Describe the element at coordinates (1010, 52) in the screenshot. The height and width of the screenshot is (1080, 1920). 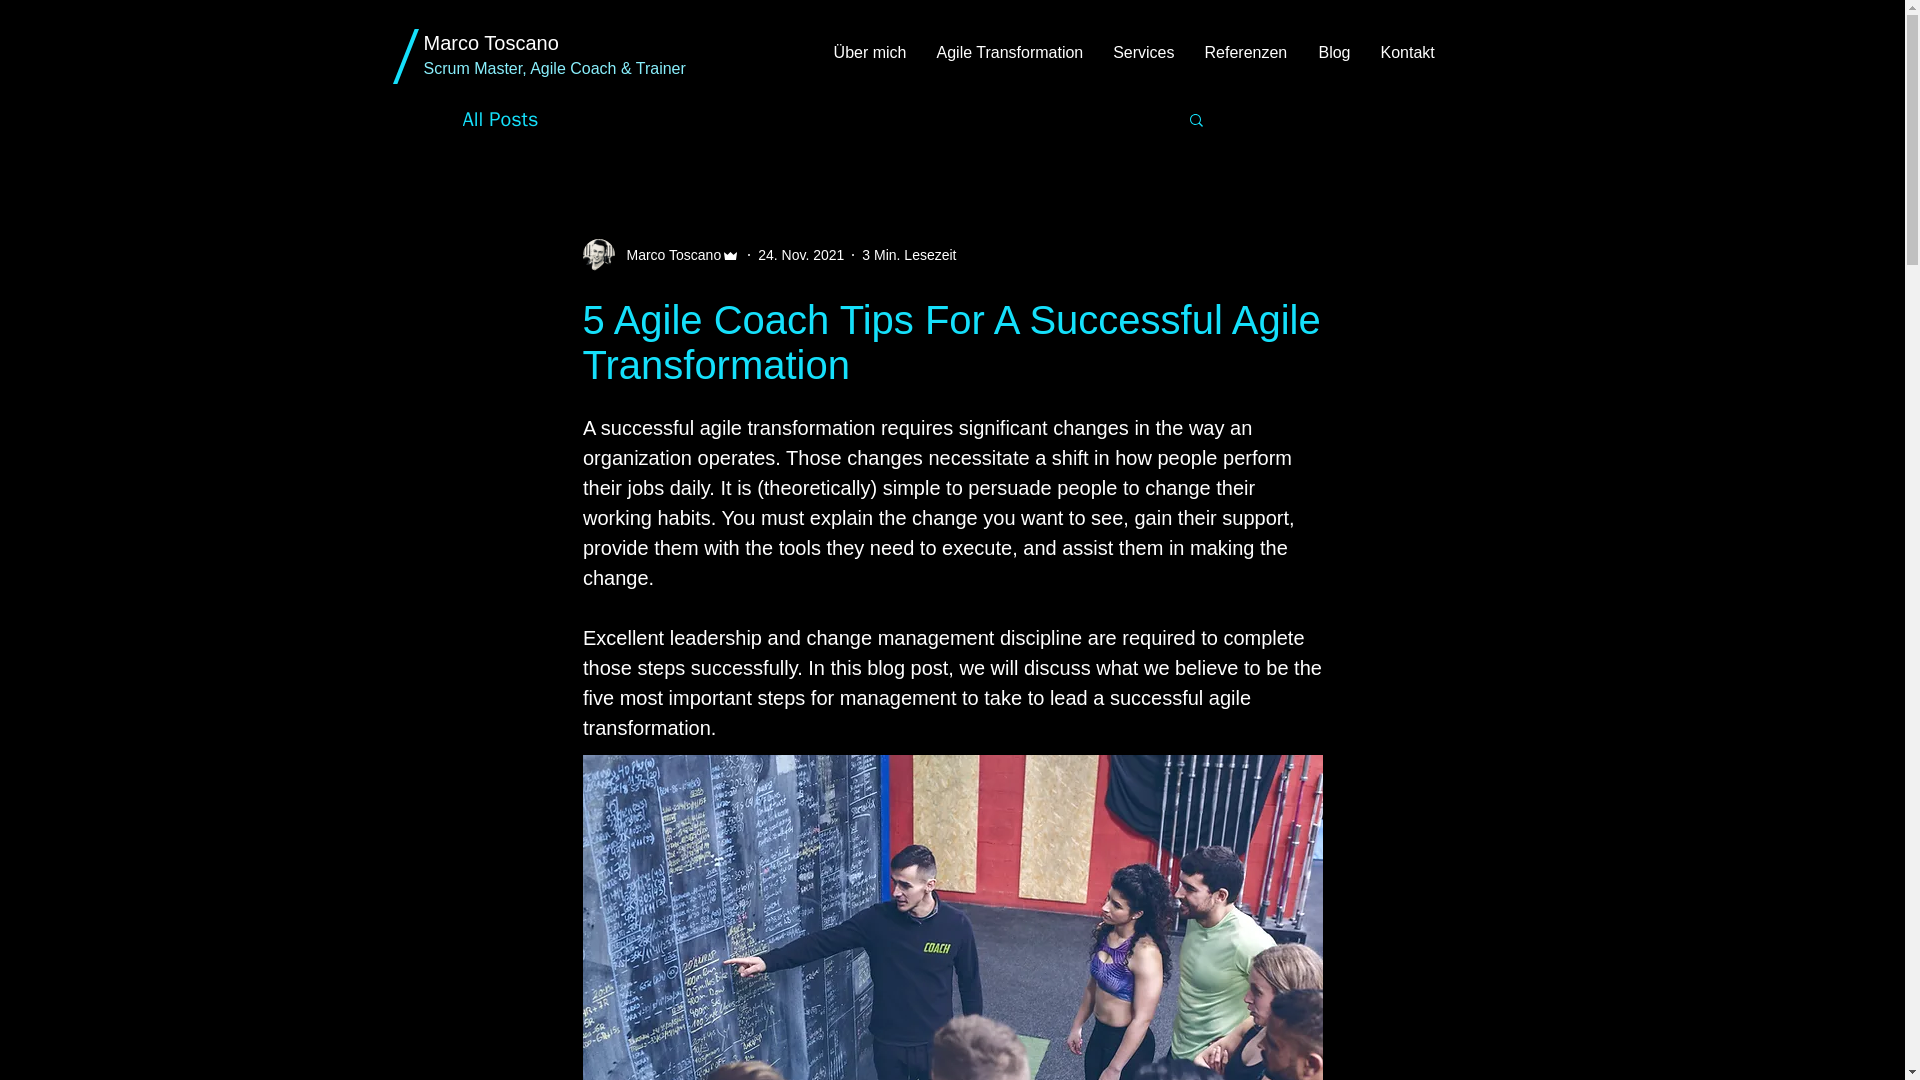
I see `Agile Transformation` at that location.